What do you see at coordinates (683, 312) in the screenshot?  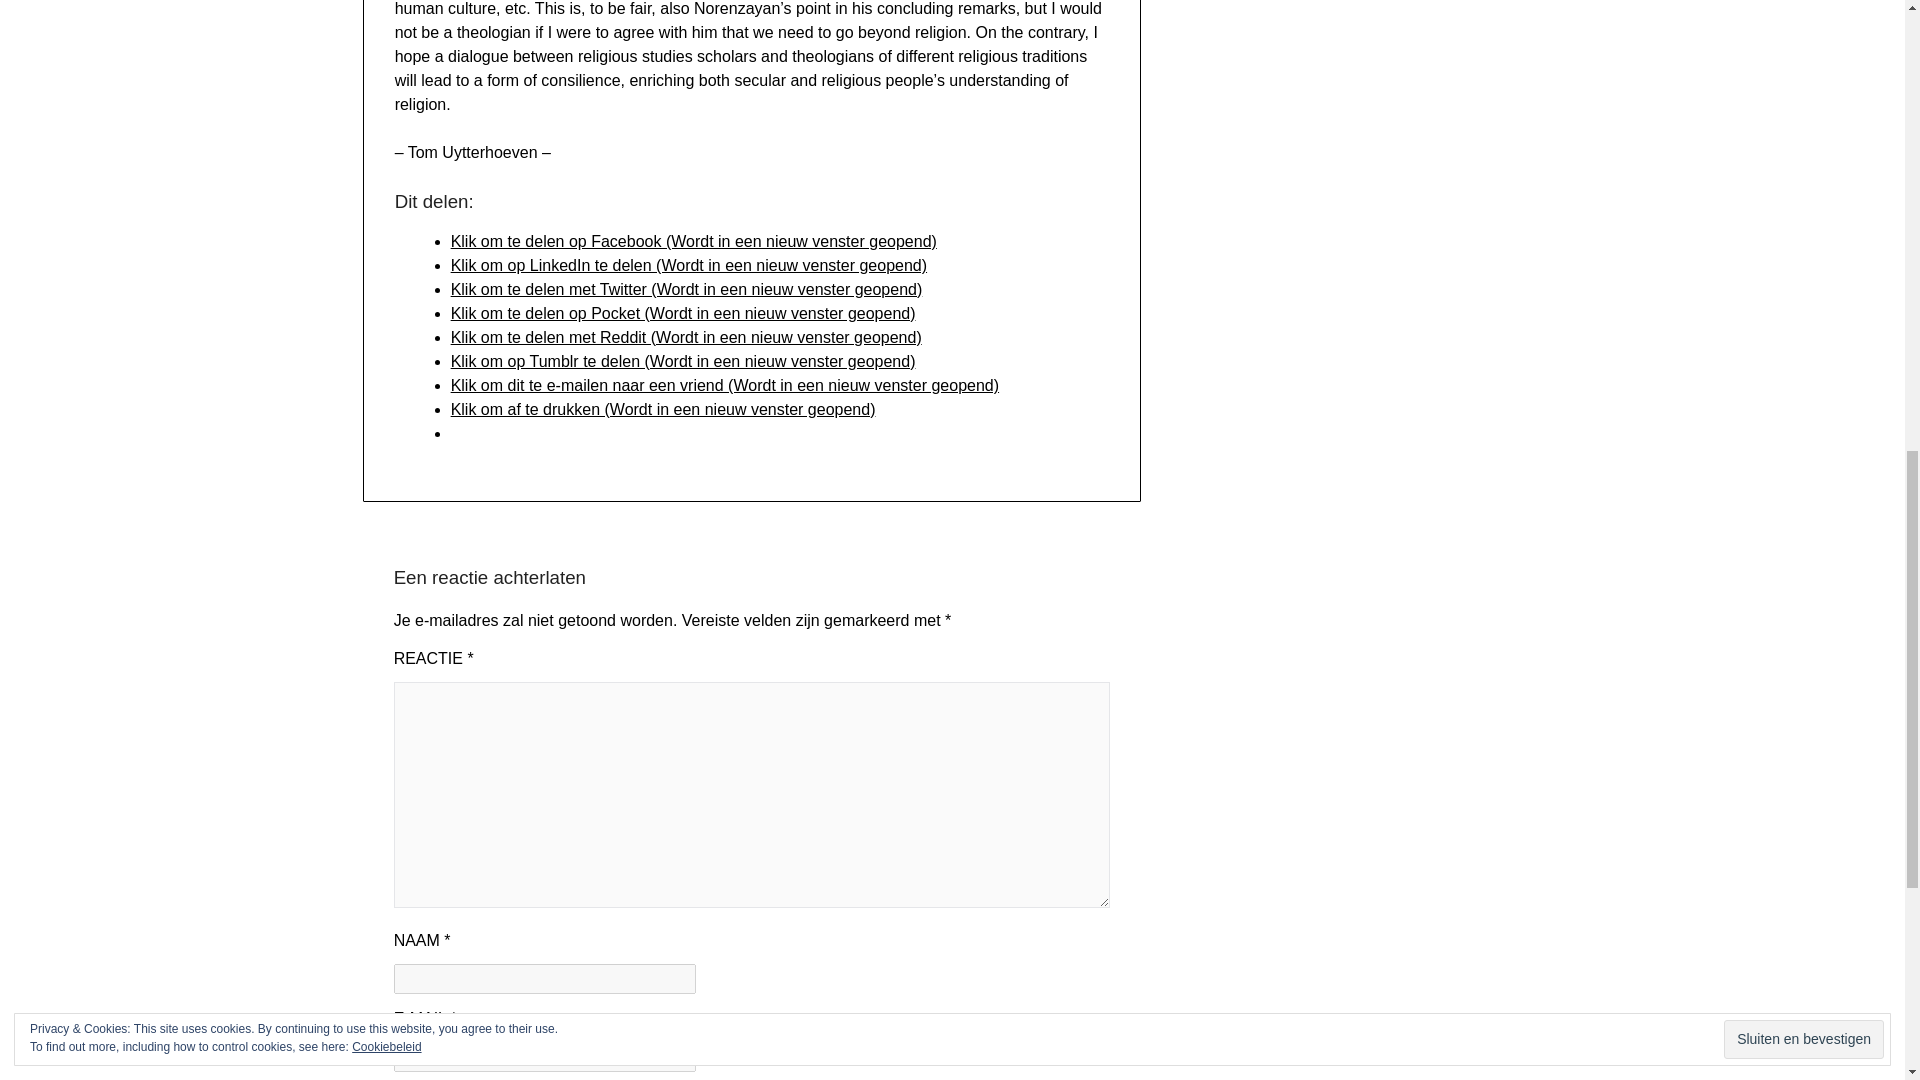 I see `Klik om te delen op Pocket` at bounding box center [683, 312].